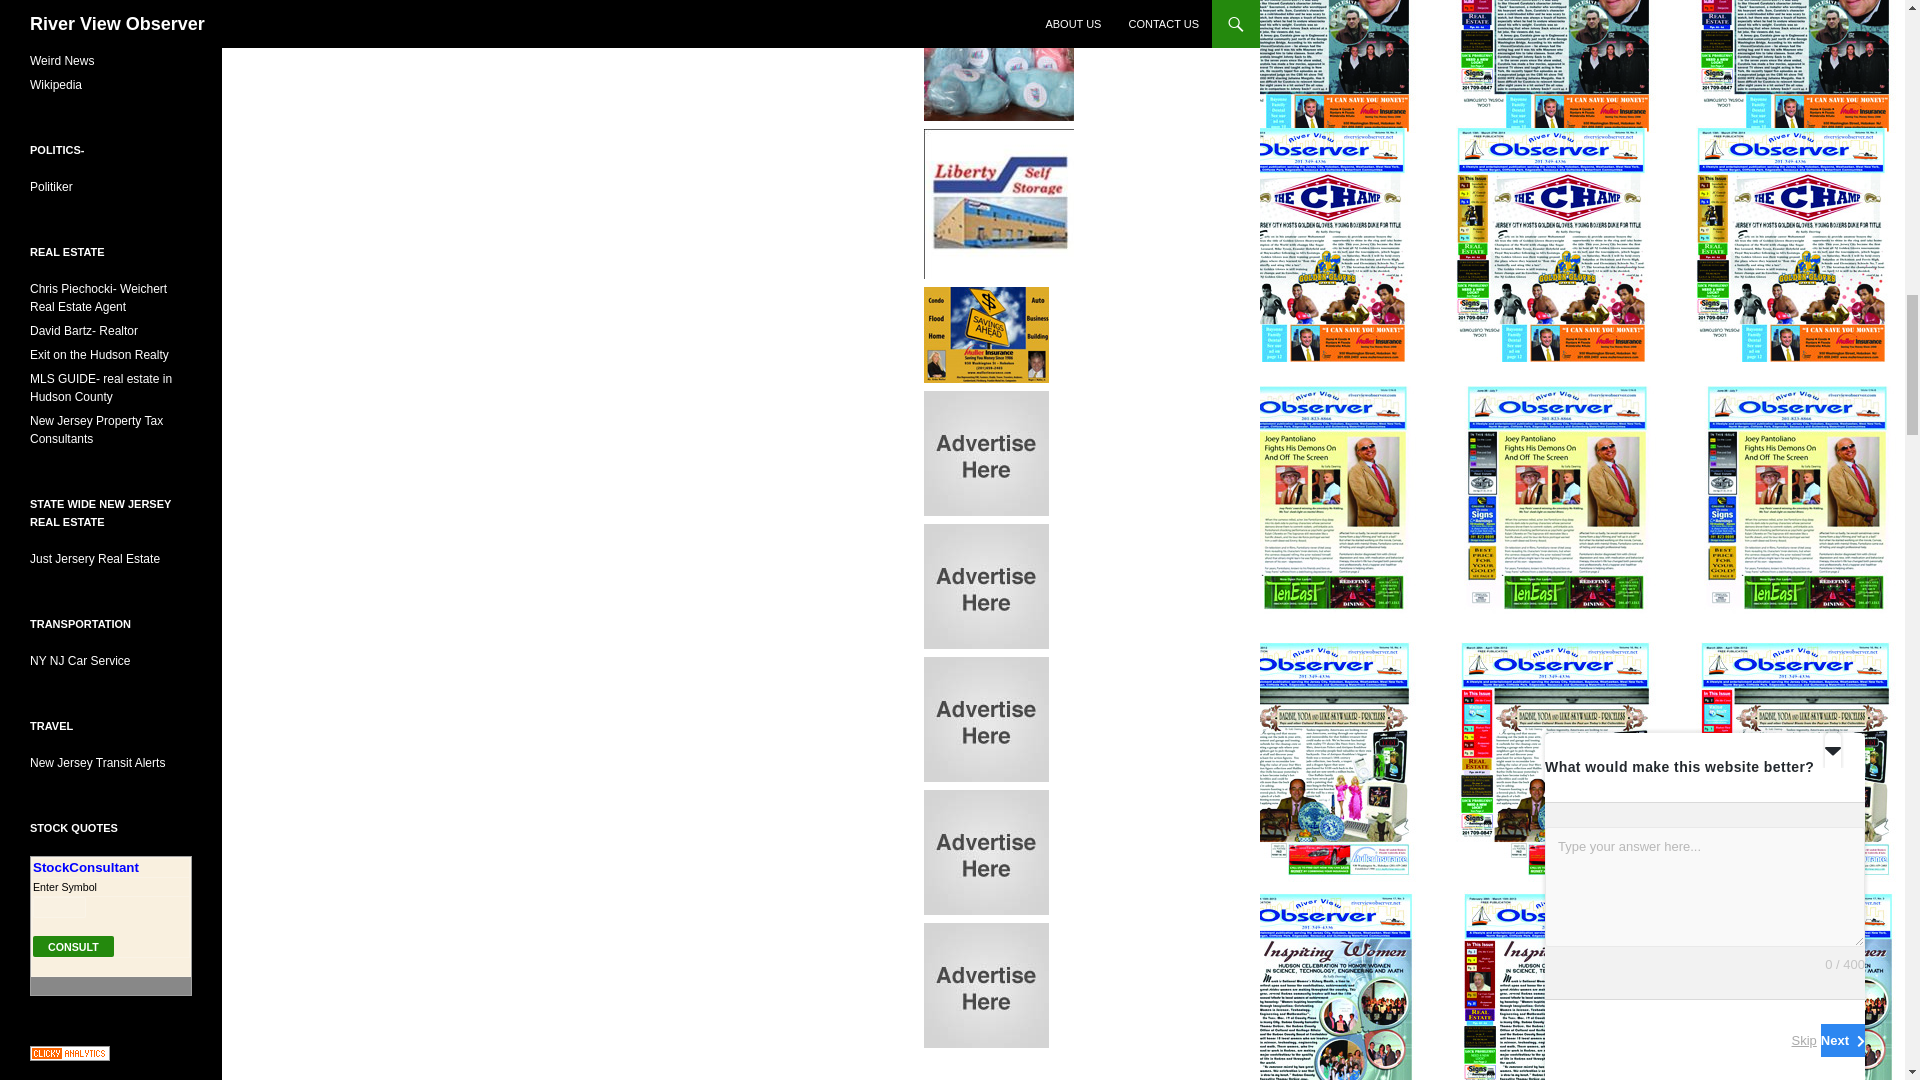  I want to click on Consult, so click(72, 946).